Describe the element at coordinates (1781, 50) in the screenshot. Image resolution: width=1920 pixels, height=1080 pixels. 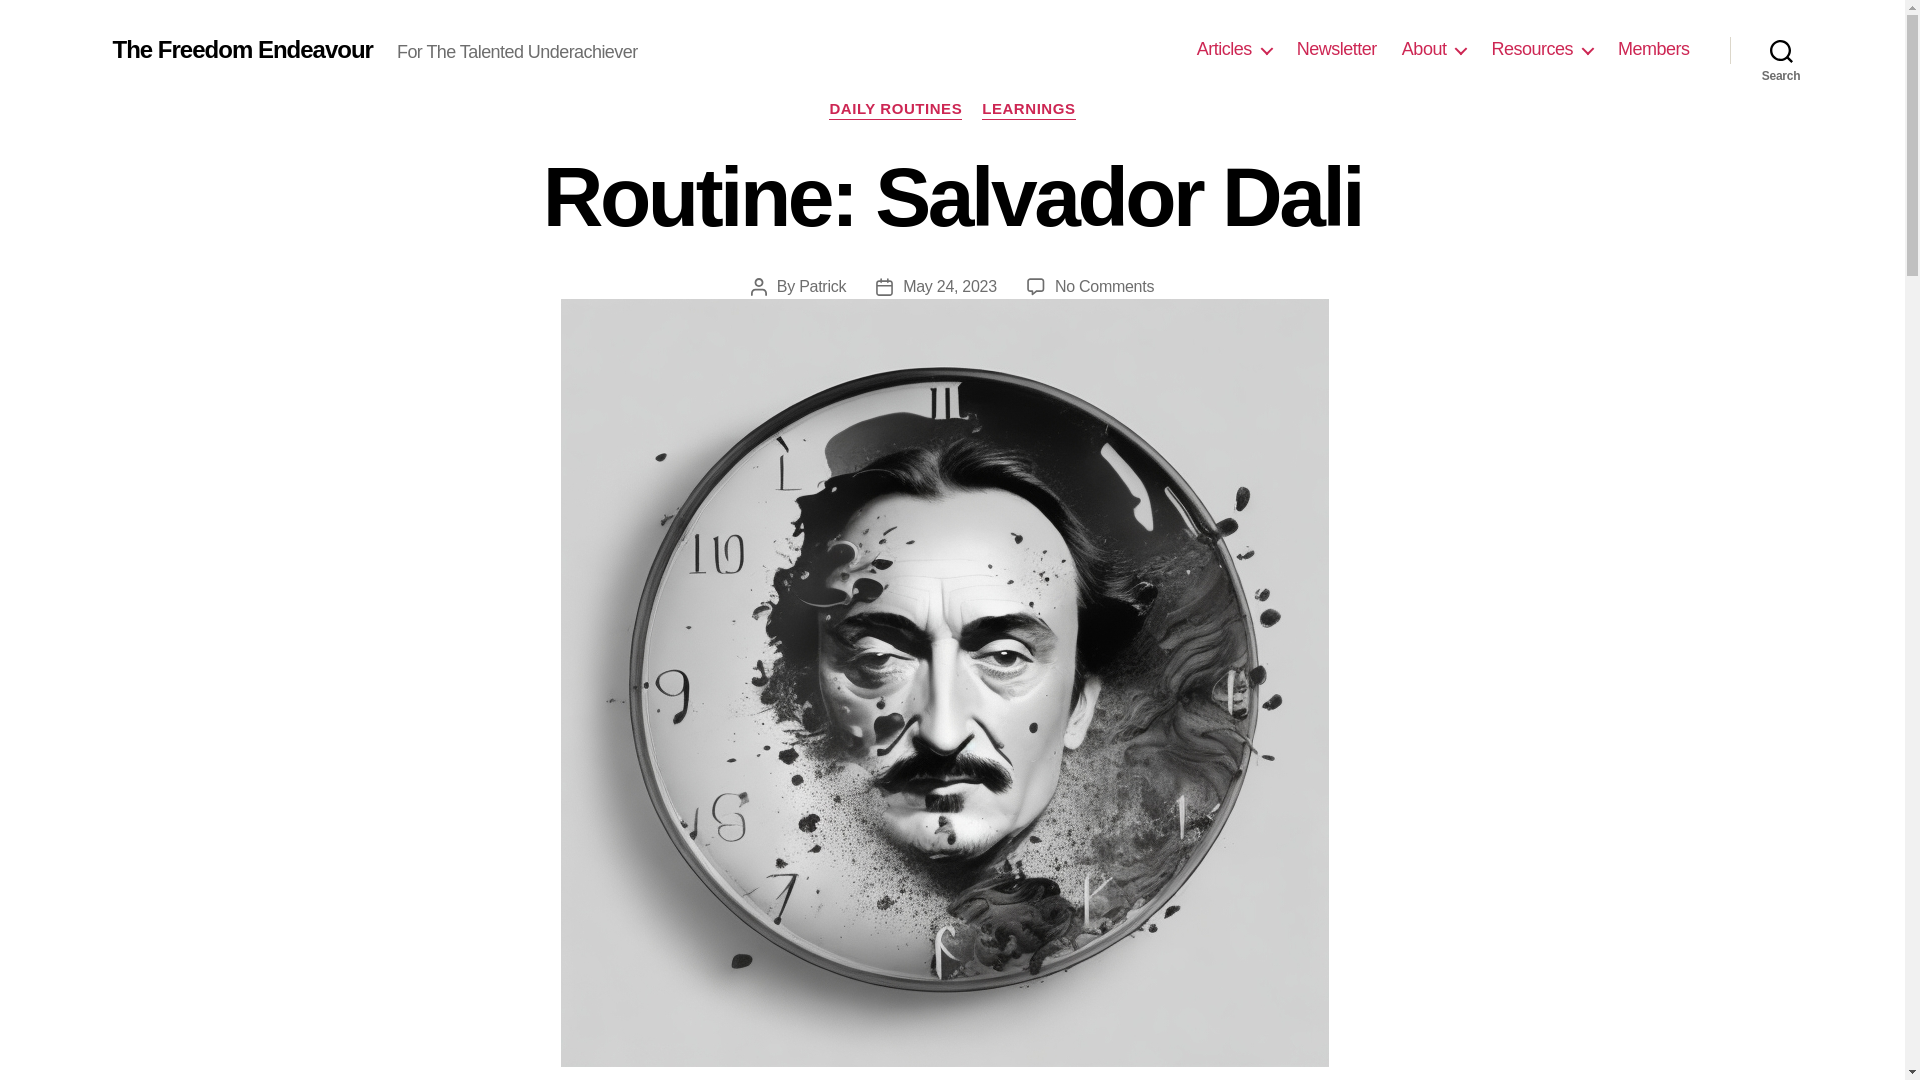
I see `Search` at that location.